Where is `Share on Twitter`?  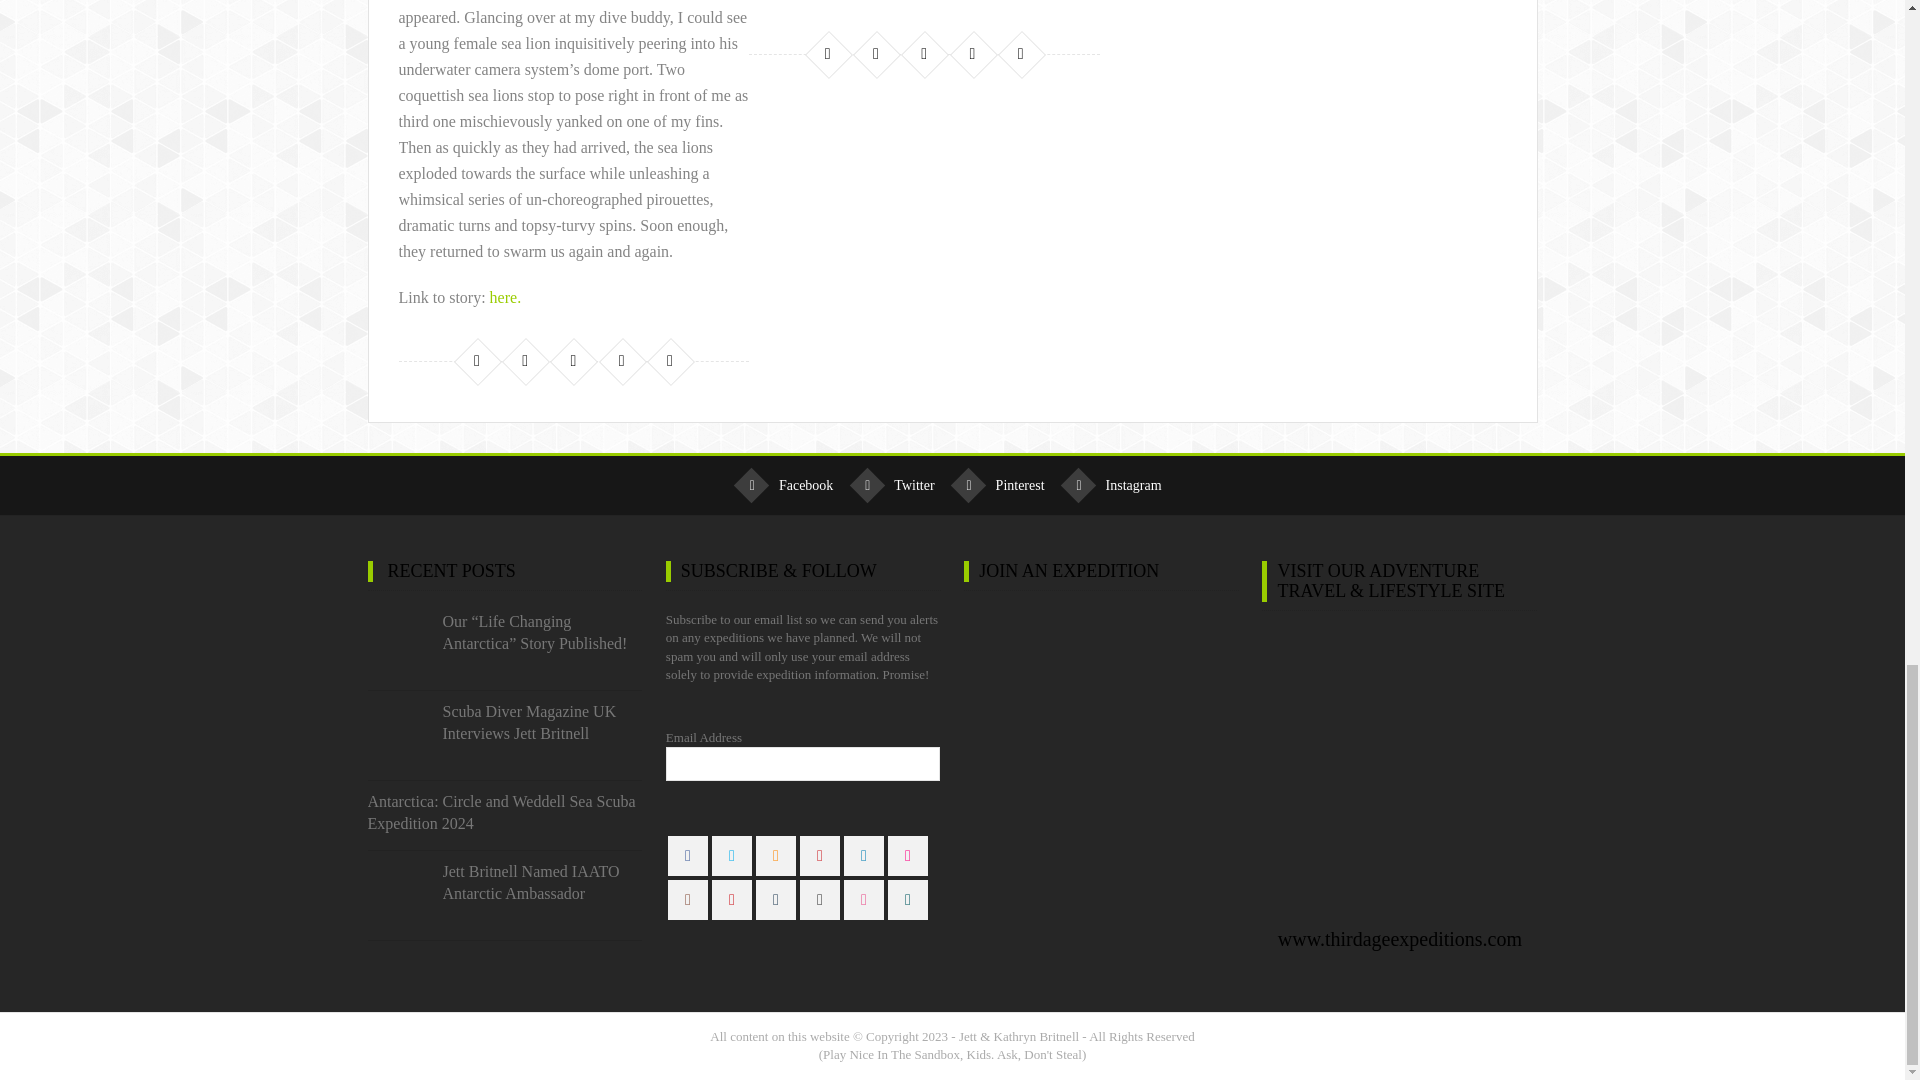 Share on Twitter is located at coordinates (524, 360).